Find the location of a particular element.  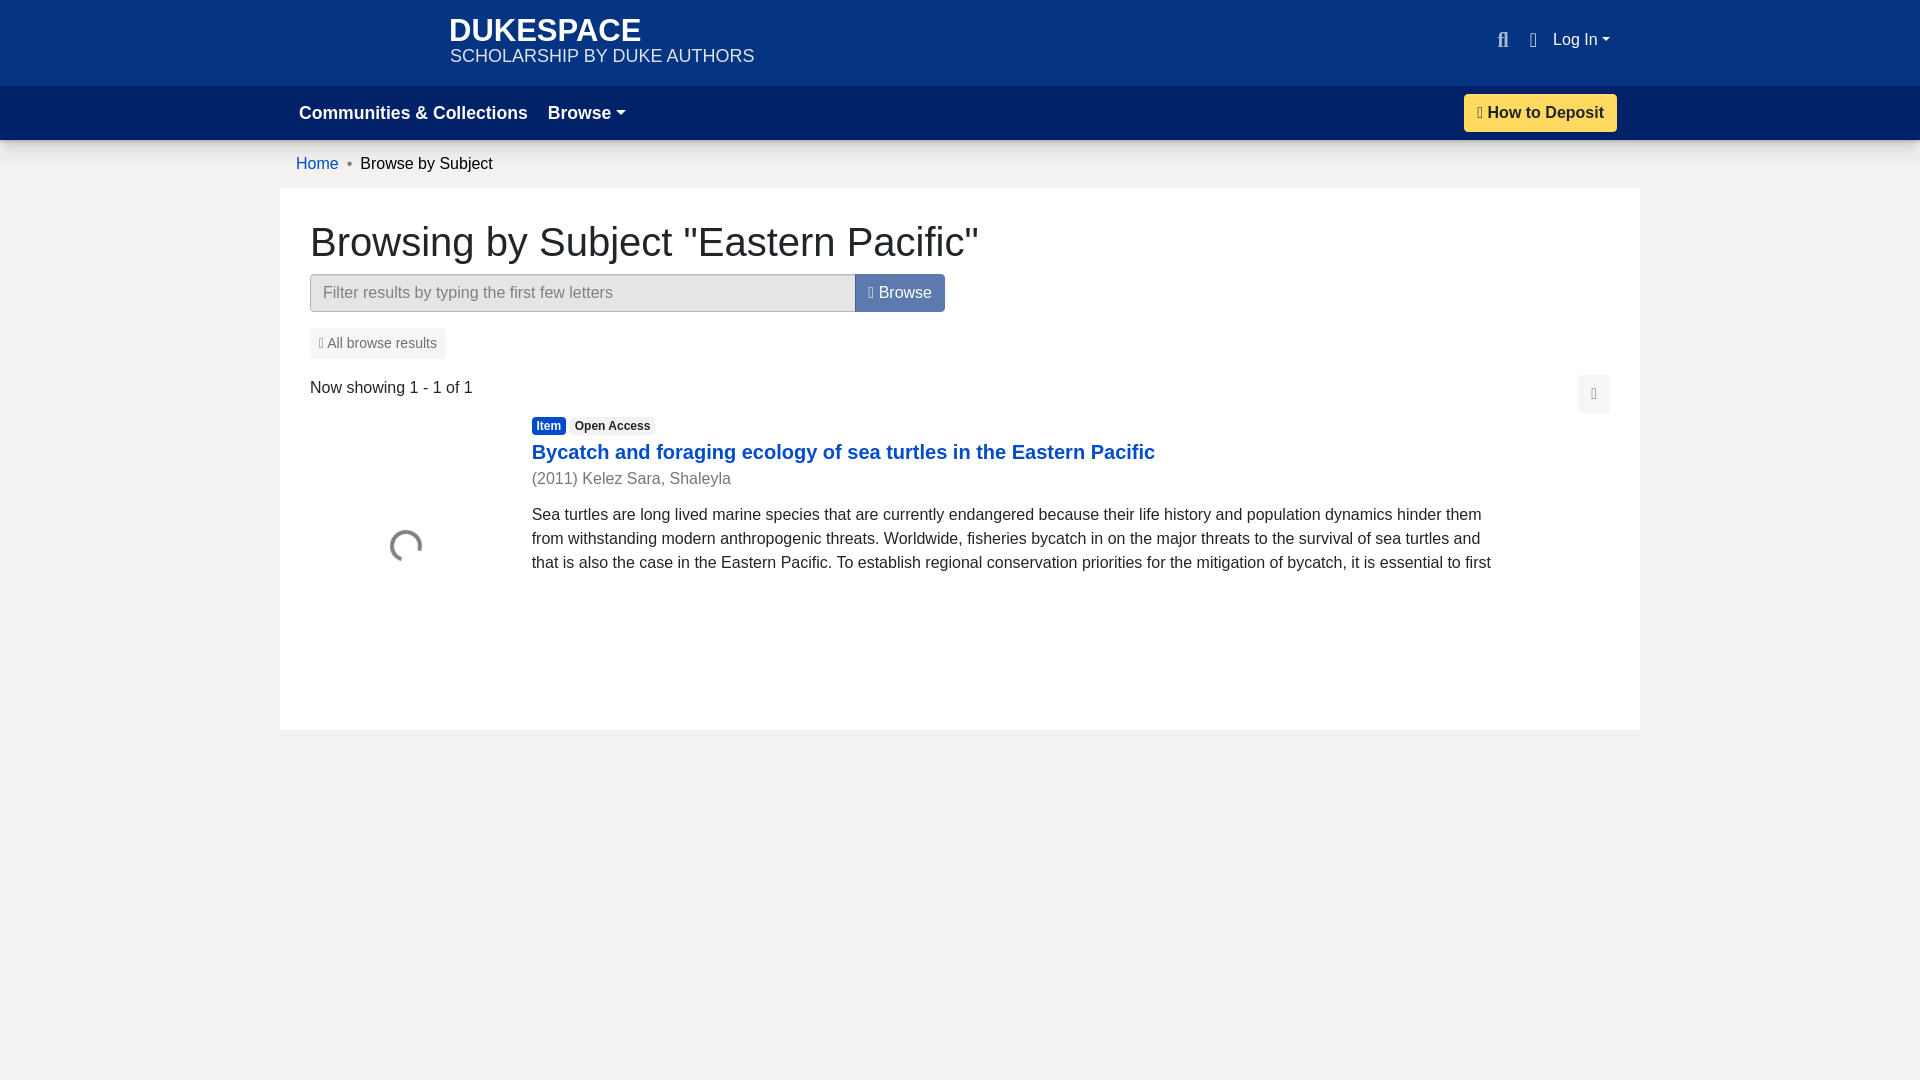

Home is located at coordinates (1582, 39).